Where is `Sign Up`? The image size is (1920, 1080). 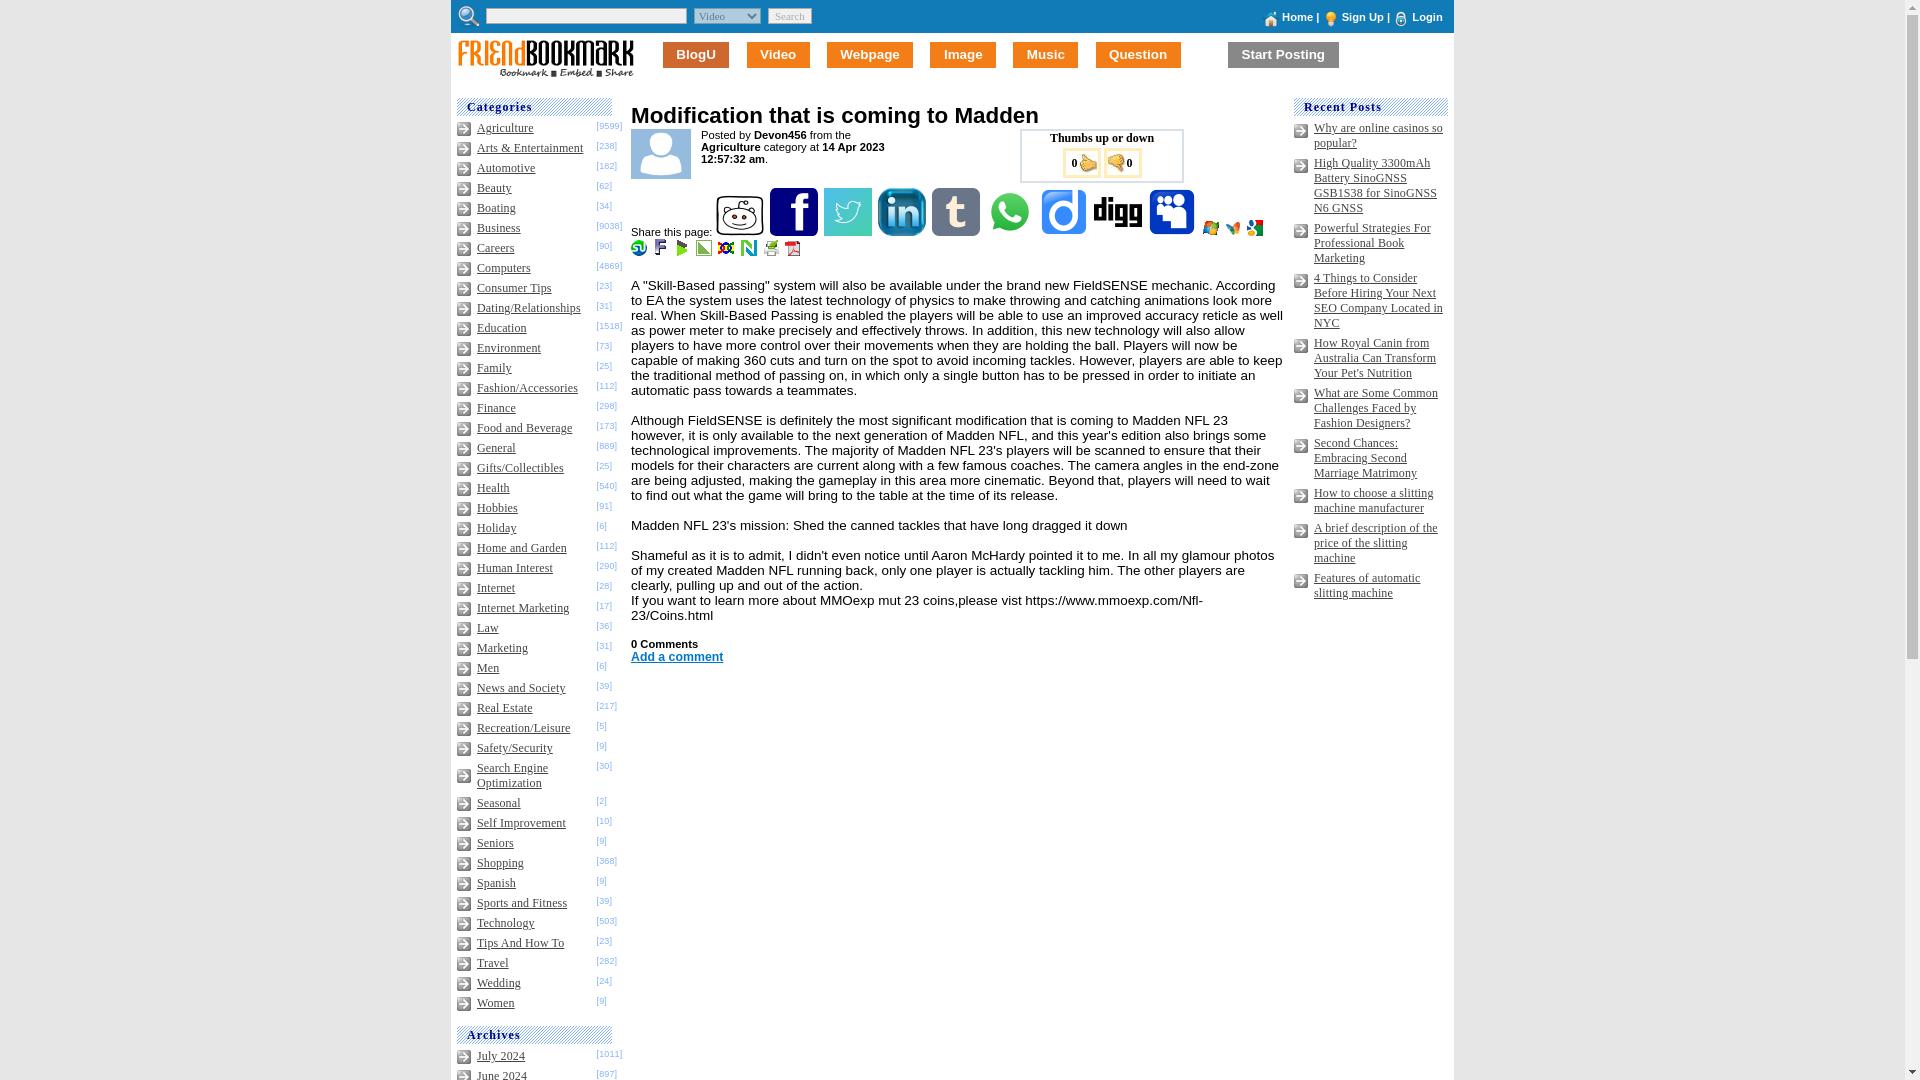 Sign Up is located at coordinates (1363, 16).